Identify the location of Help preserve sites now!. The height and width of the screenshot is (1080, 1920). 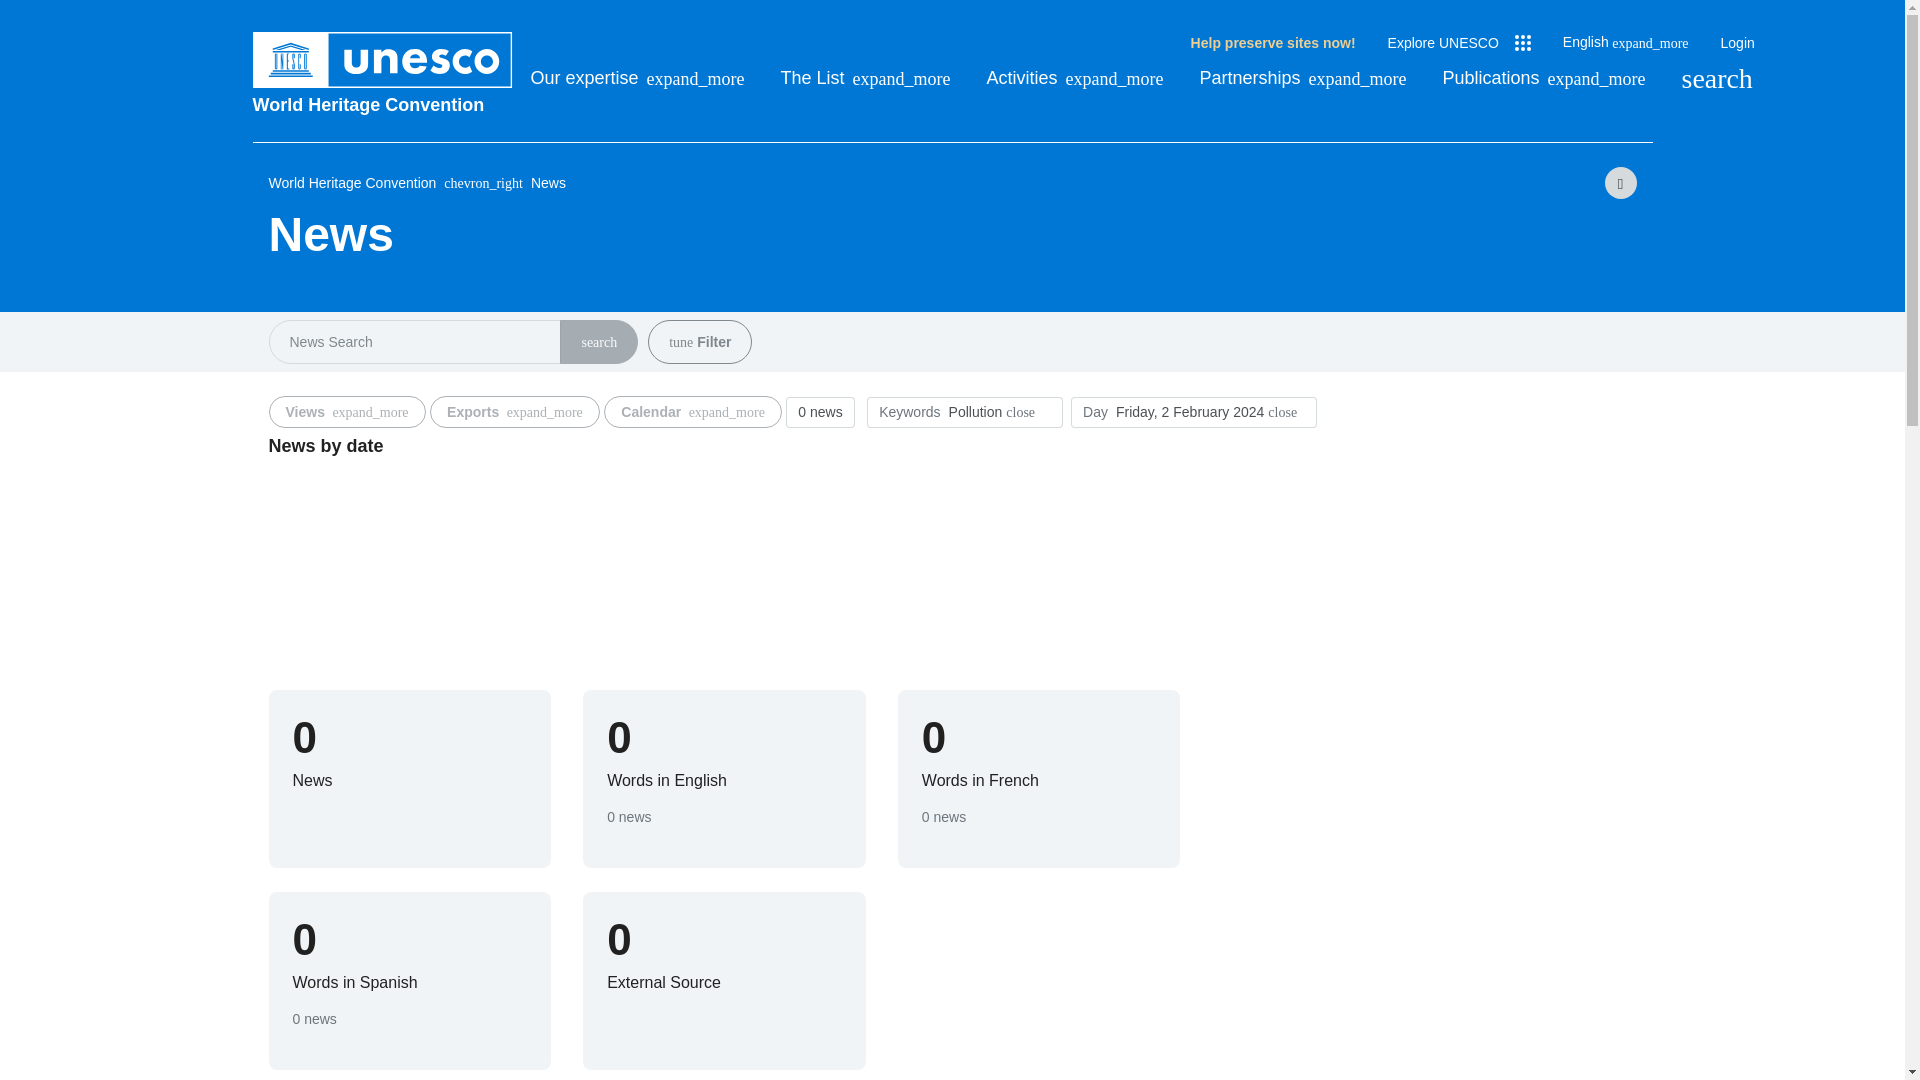
(1272, 44).